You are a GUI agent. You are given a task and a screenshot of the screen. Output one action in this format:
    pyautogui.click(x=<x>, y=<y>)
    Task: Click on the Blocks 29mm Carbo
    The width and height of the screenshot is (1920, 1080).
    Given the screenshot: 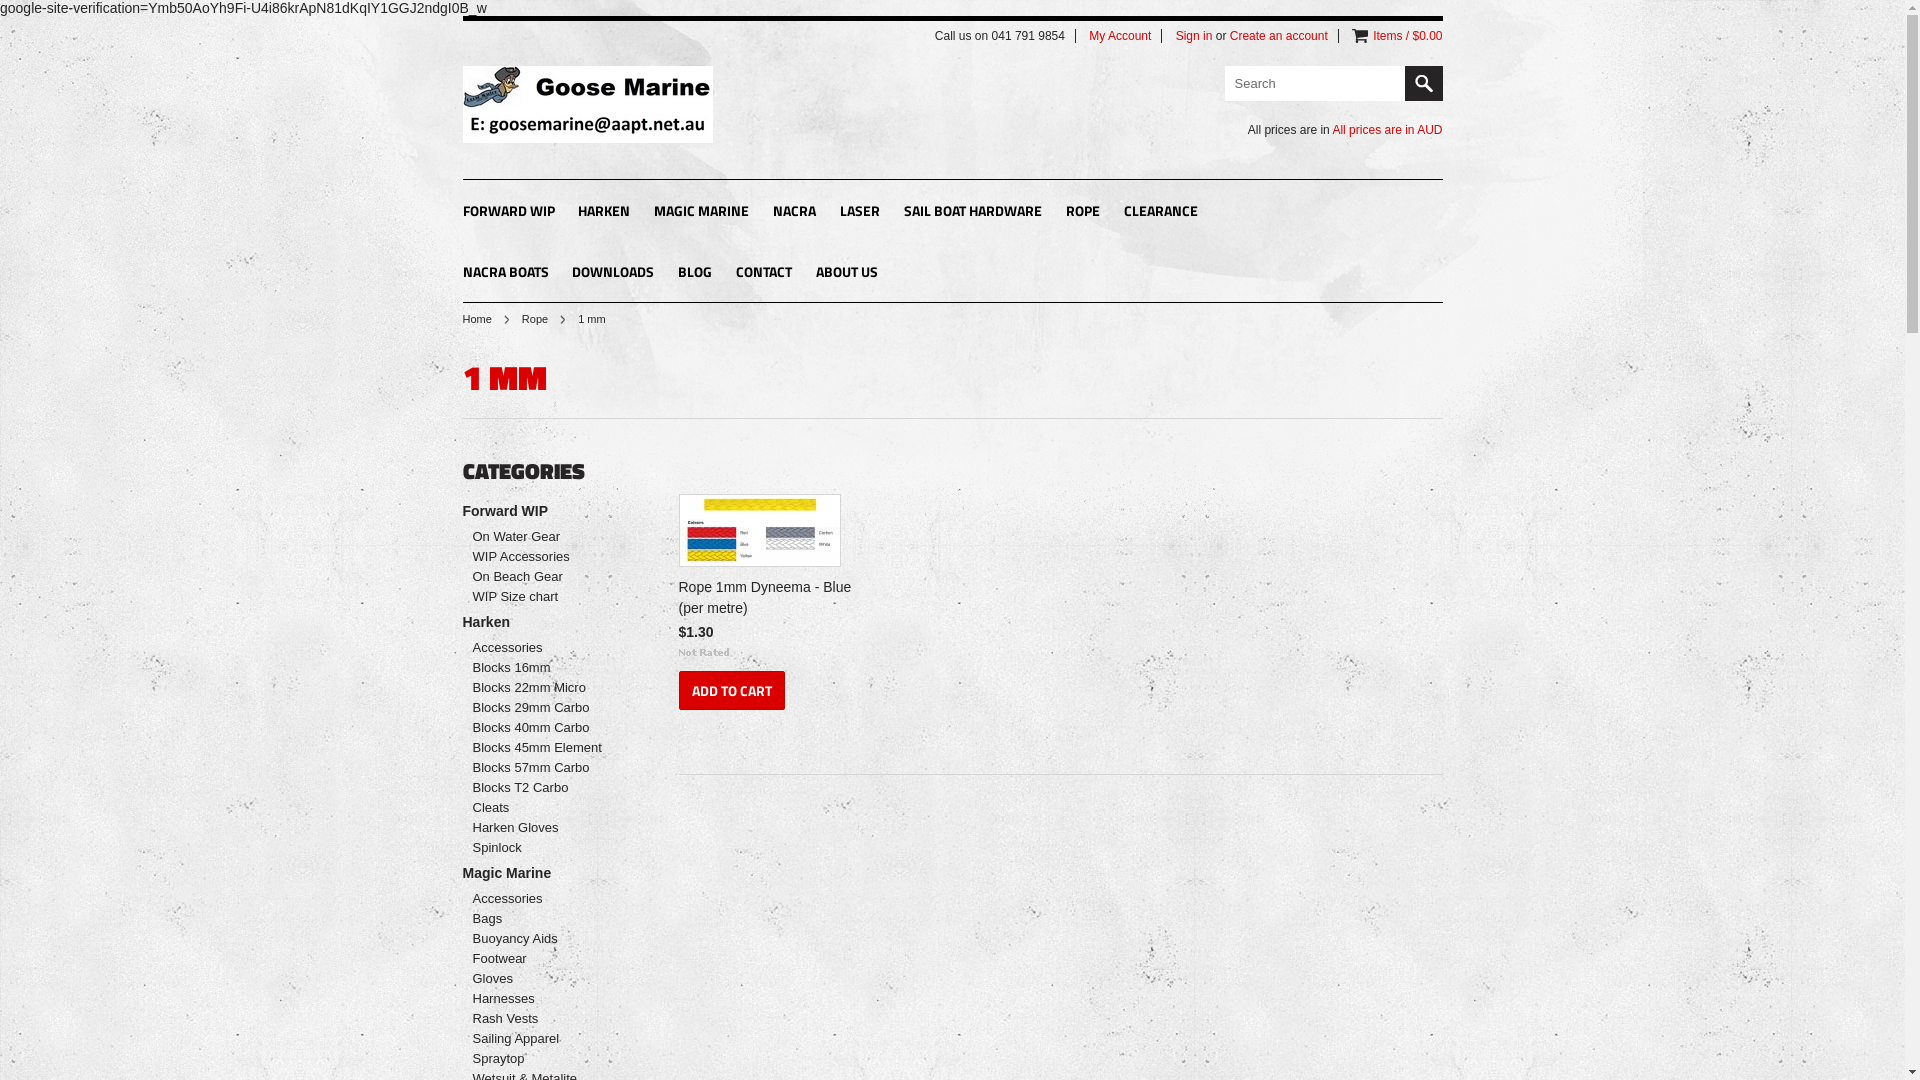 What is the action you would take?
    pyautogui.click(x=542, y=708)
    